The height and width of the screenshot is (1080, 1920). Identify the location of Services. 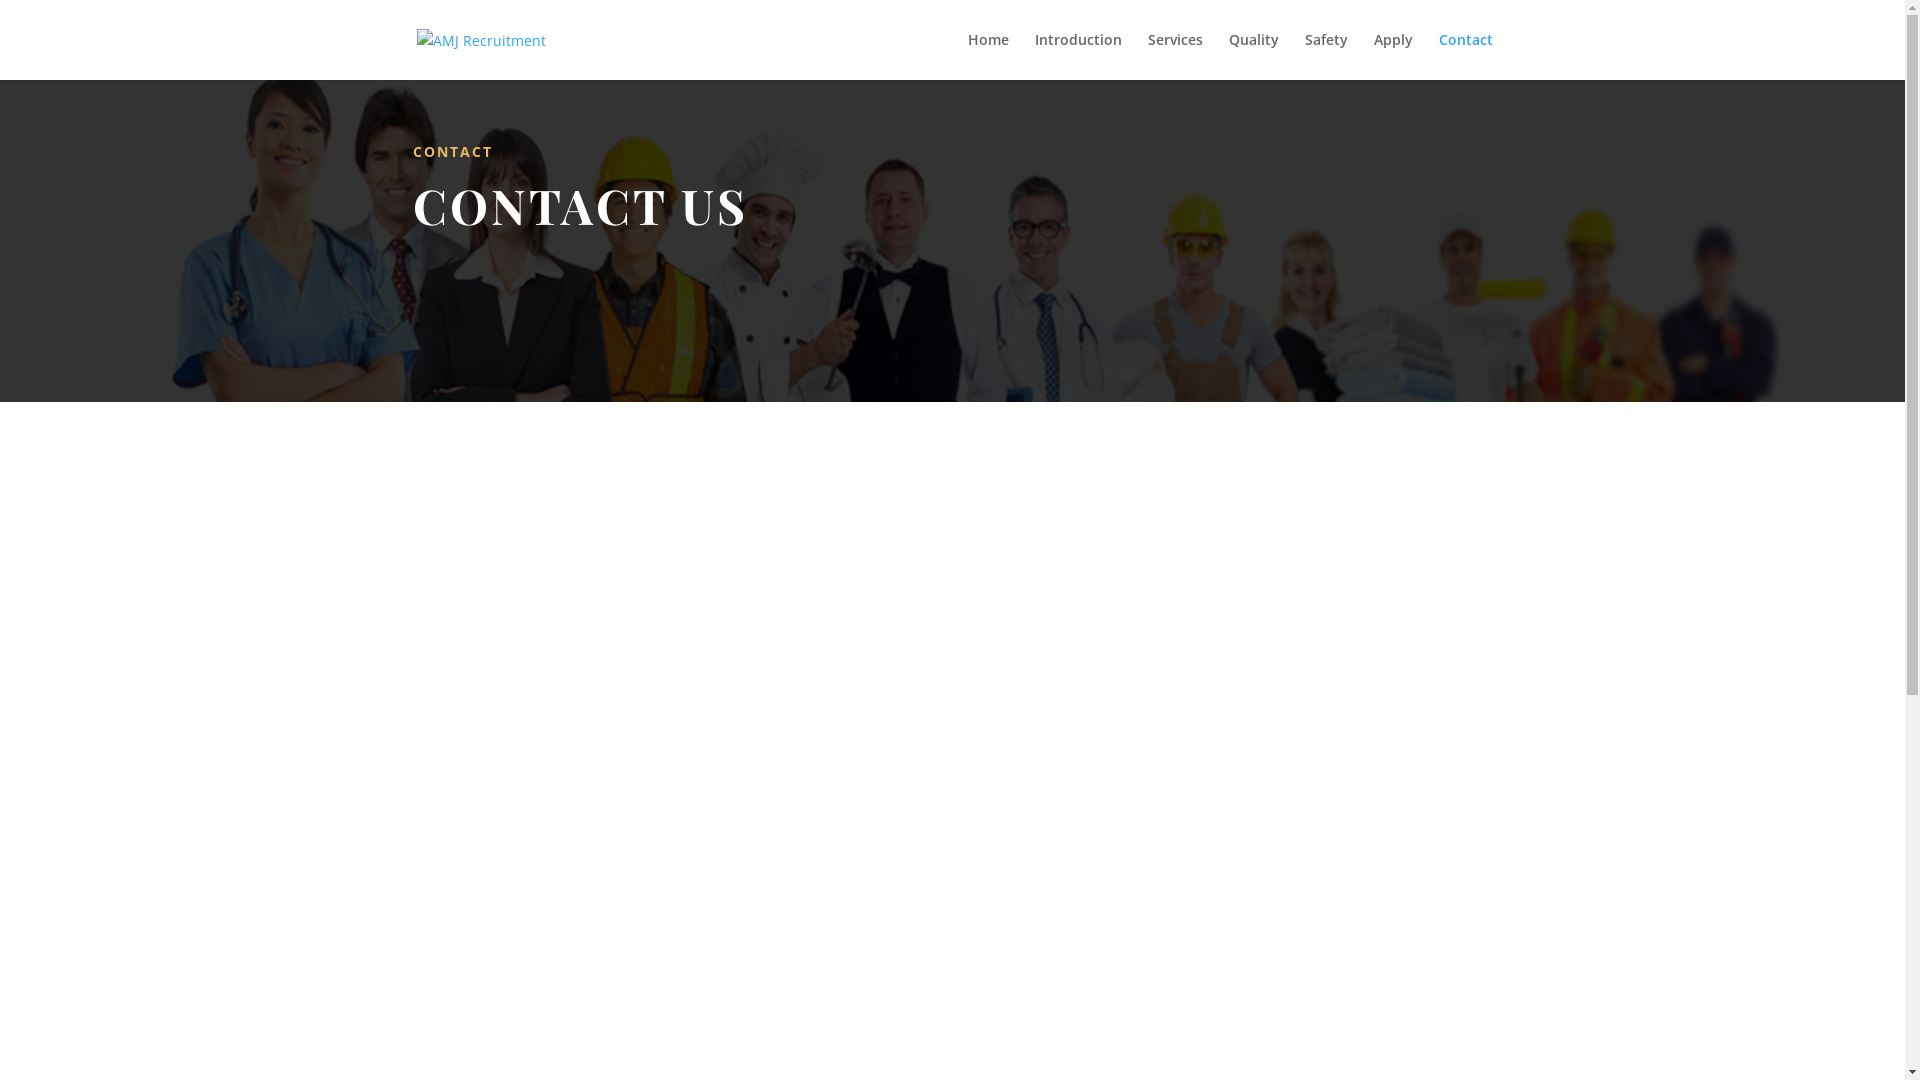
(1176, 56).